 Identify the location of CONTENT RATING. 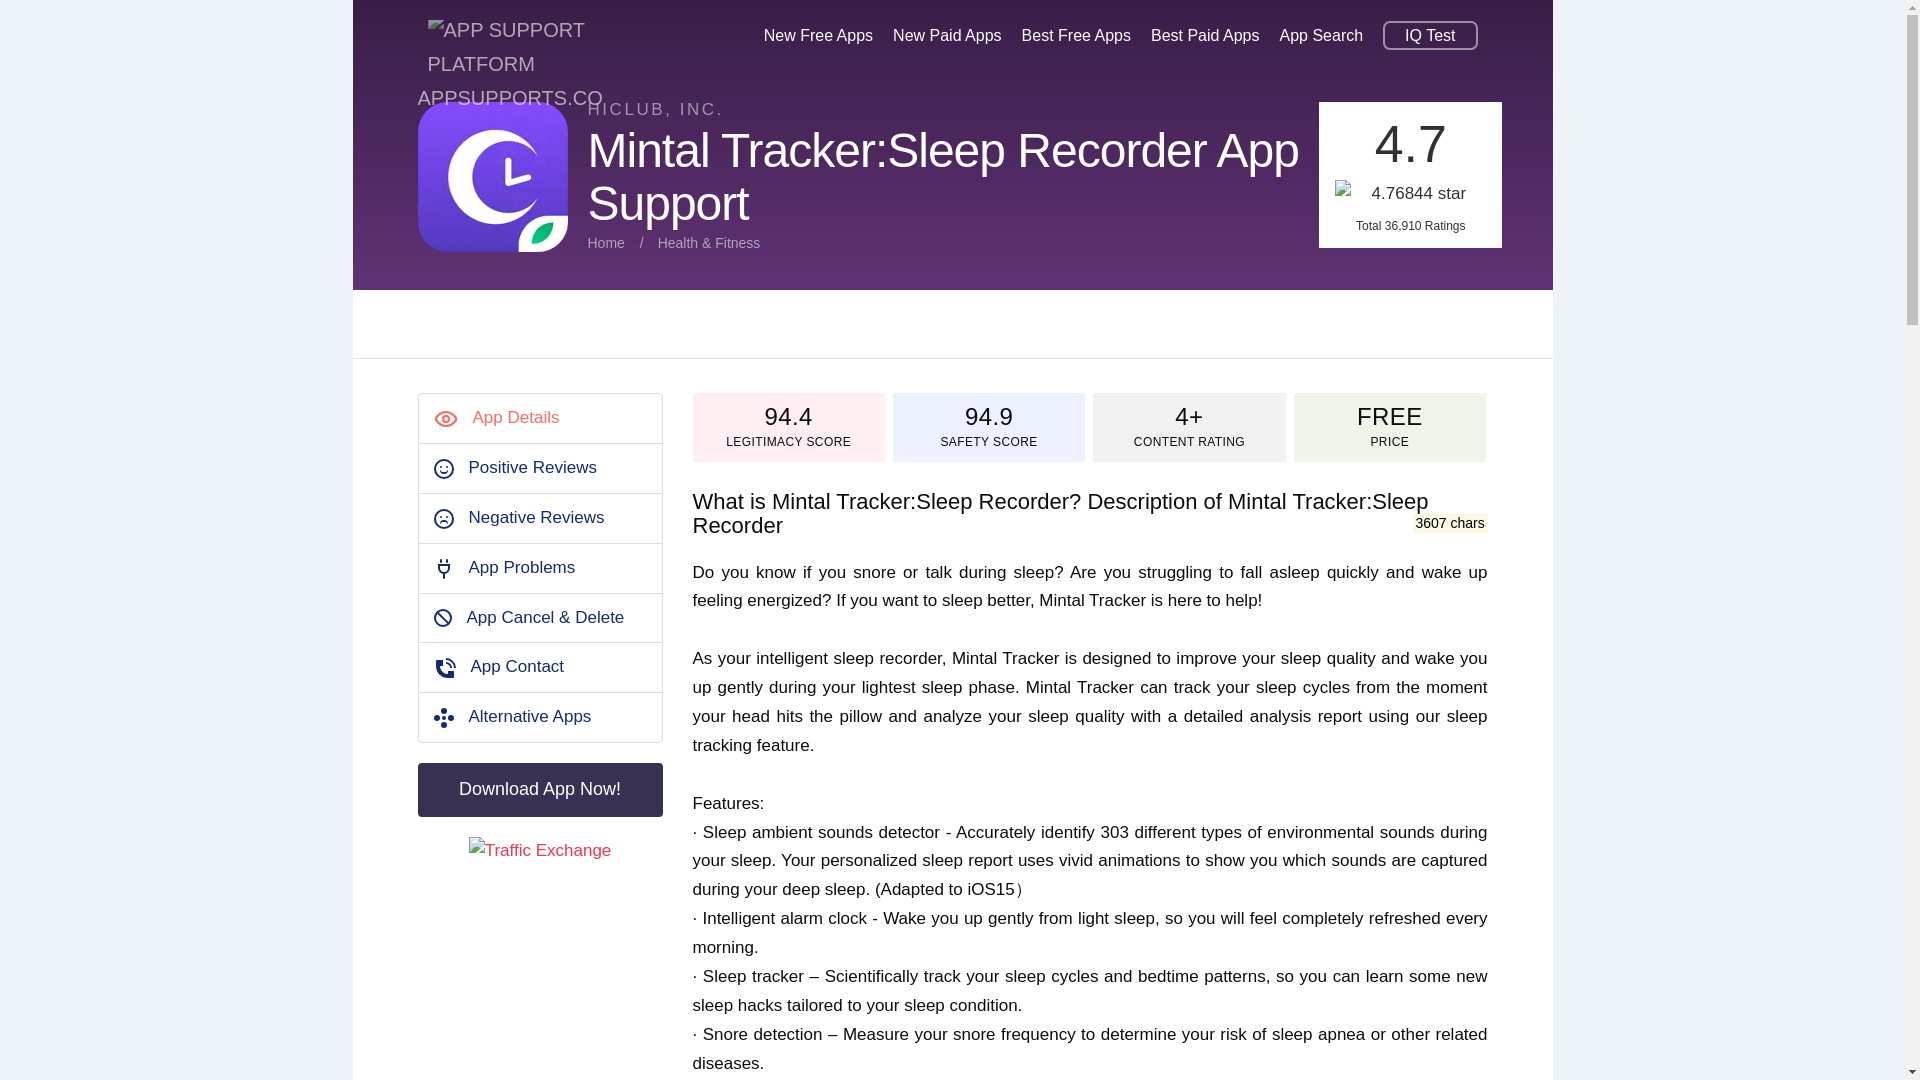
(1189, 442).